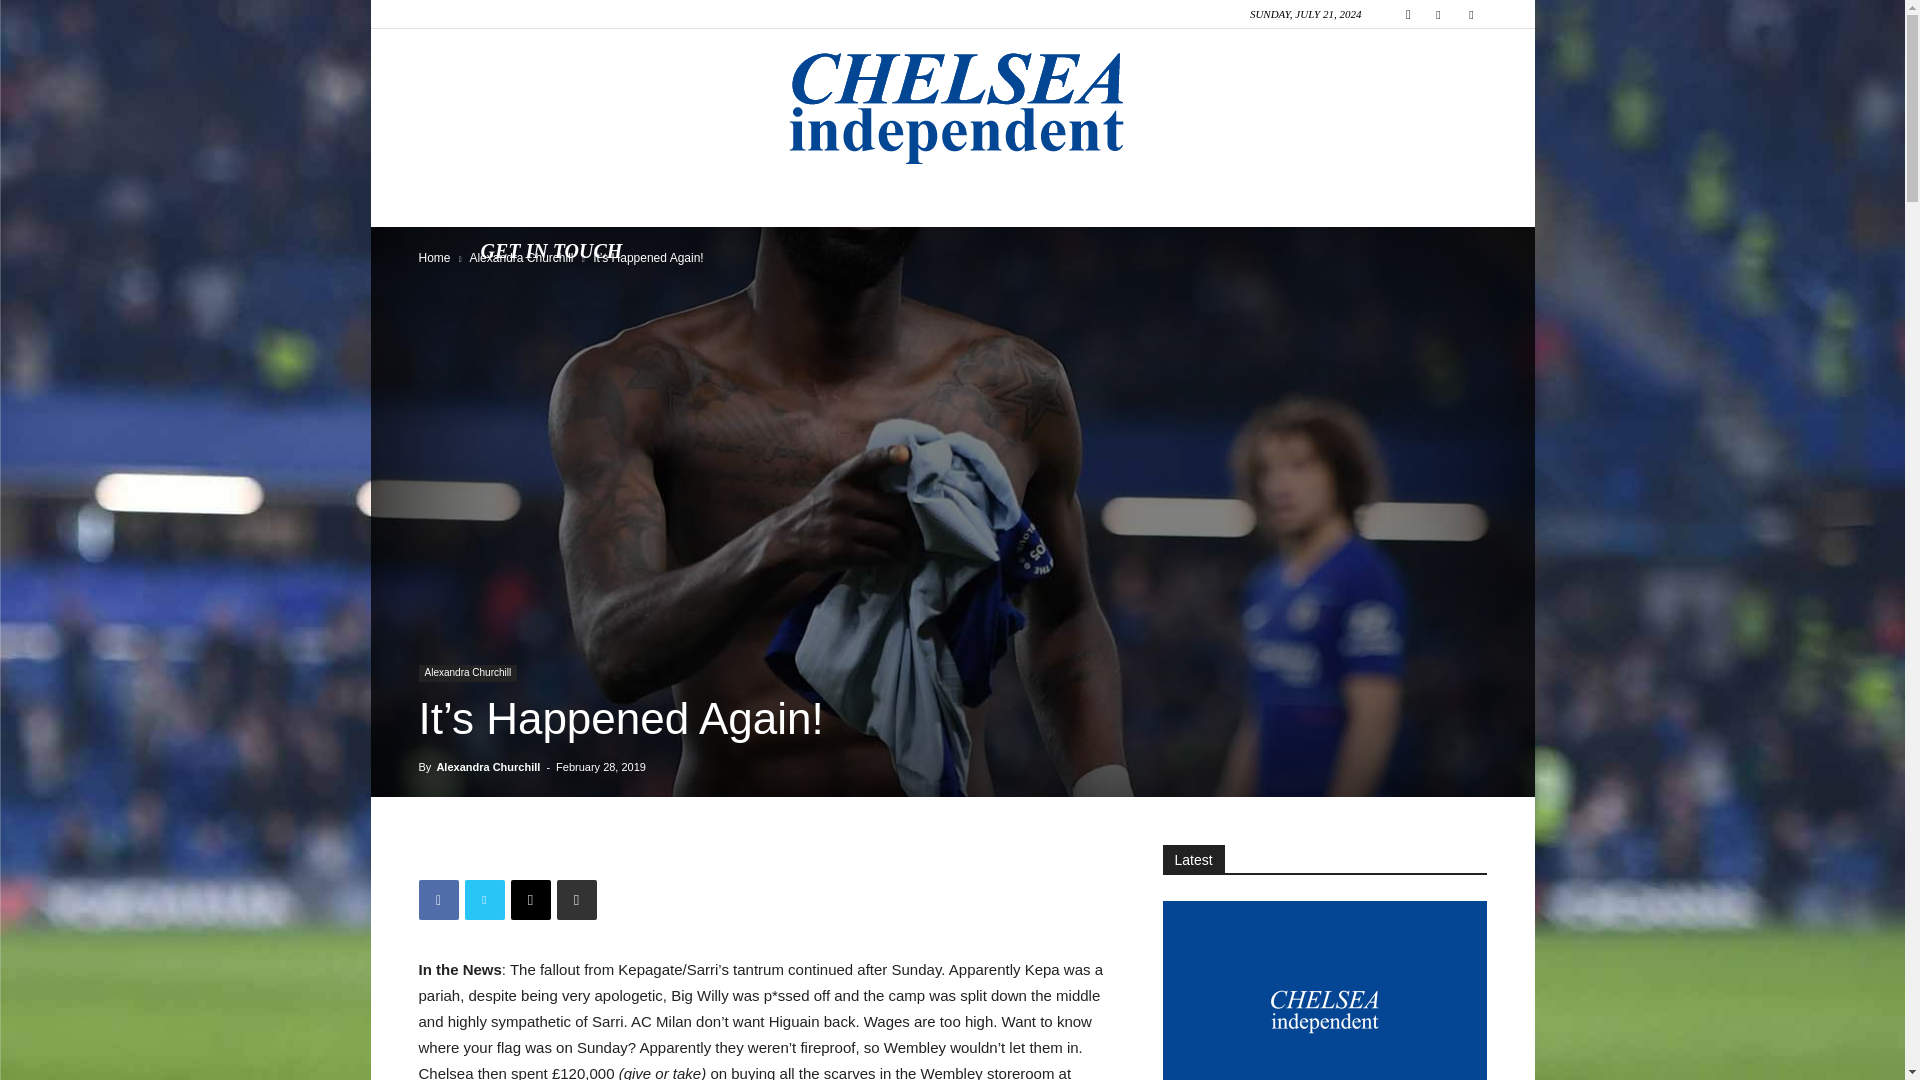  Describe the element at coordinates (762, 202) in the screenshot. I see `MATCH REPORTS` at that location.